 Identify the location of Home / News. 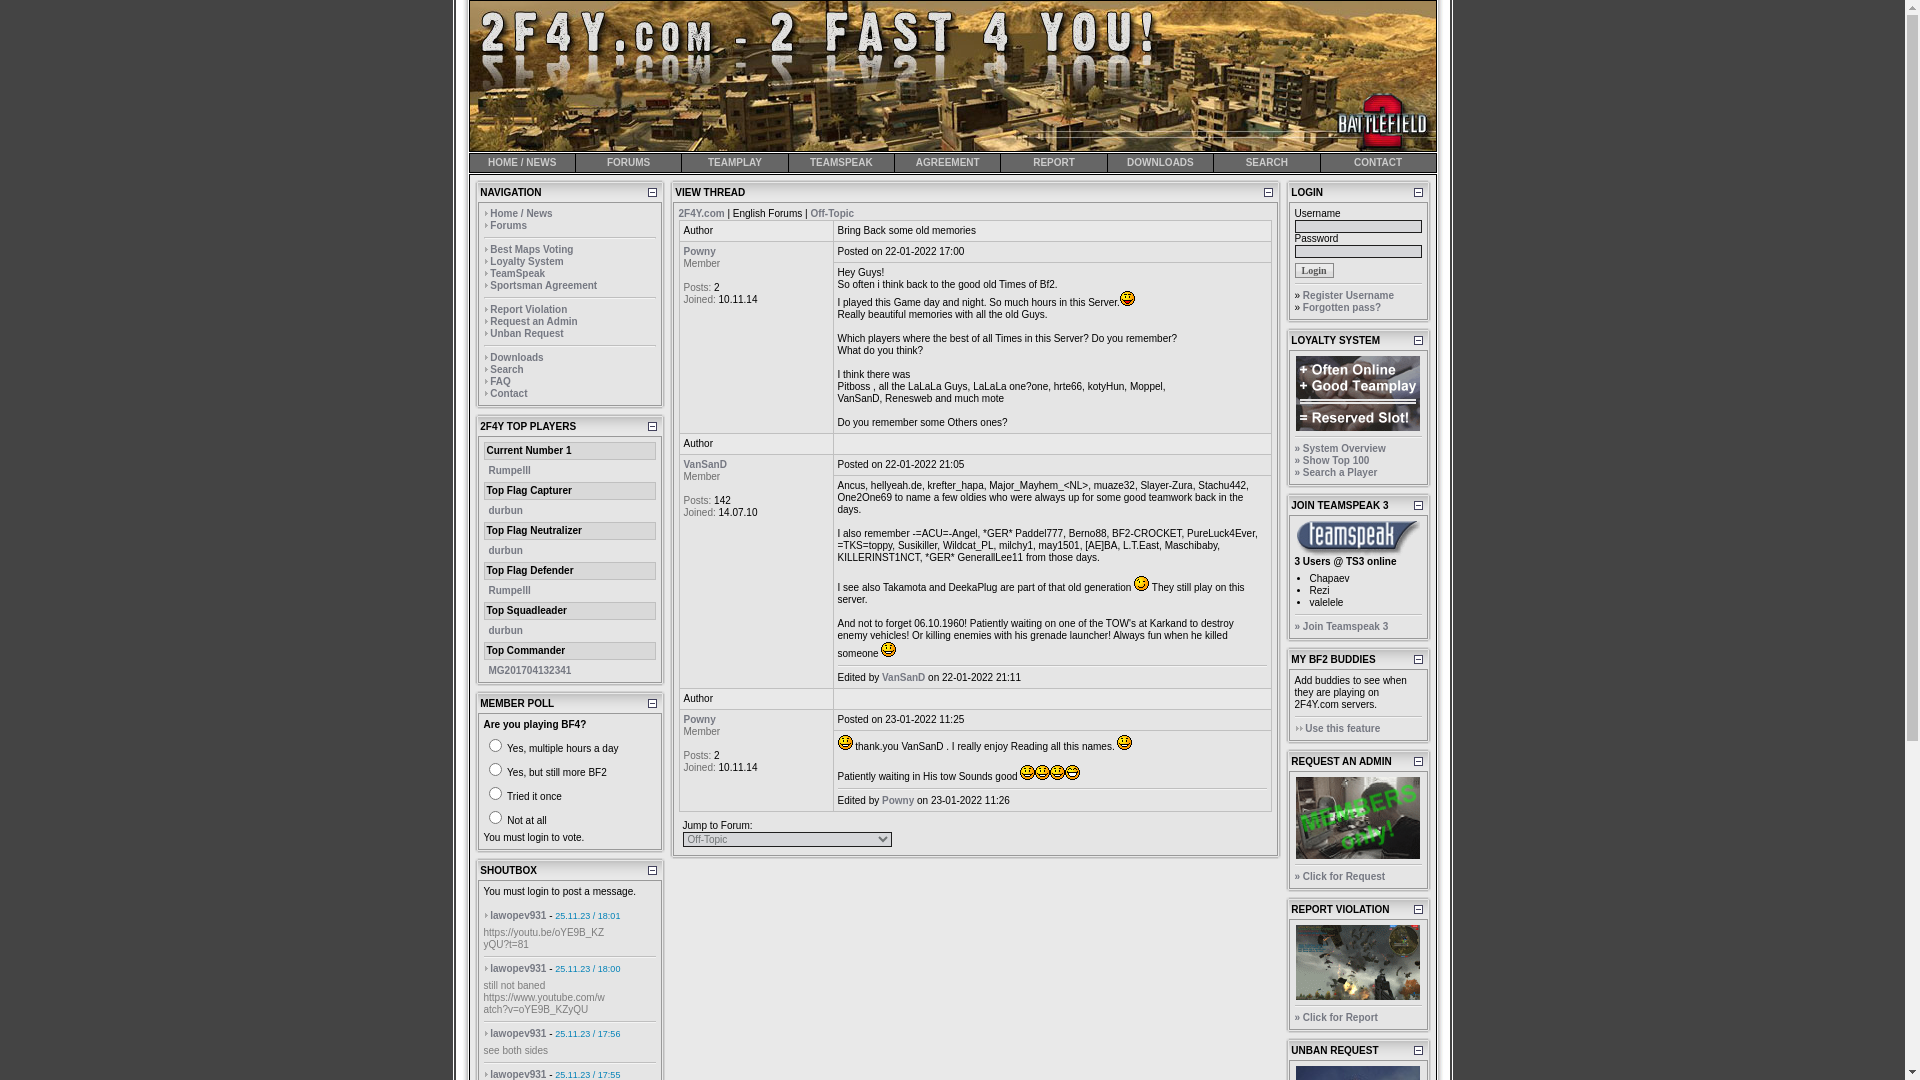
(520, 214).